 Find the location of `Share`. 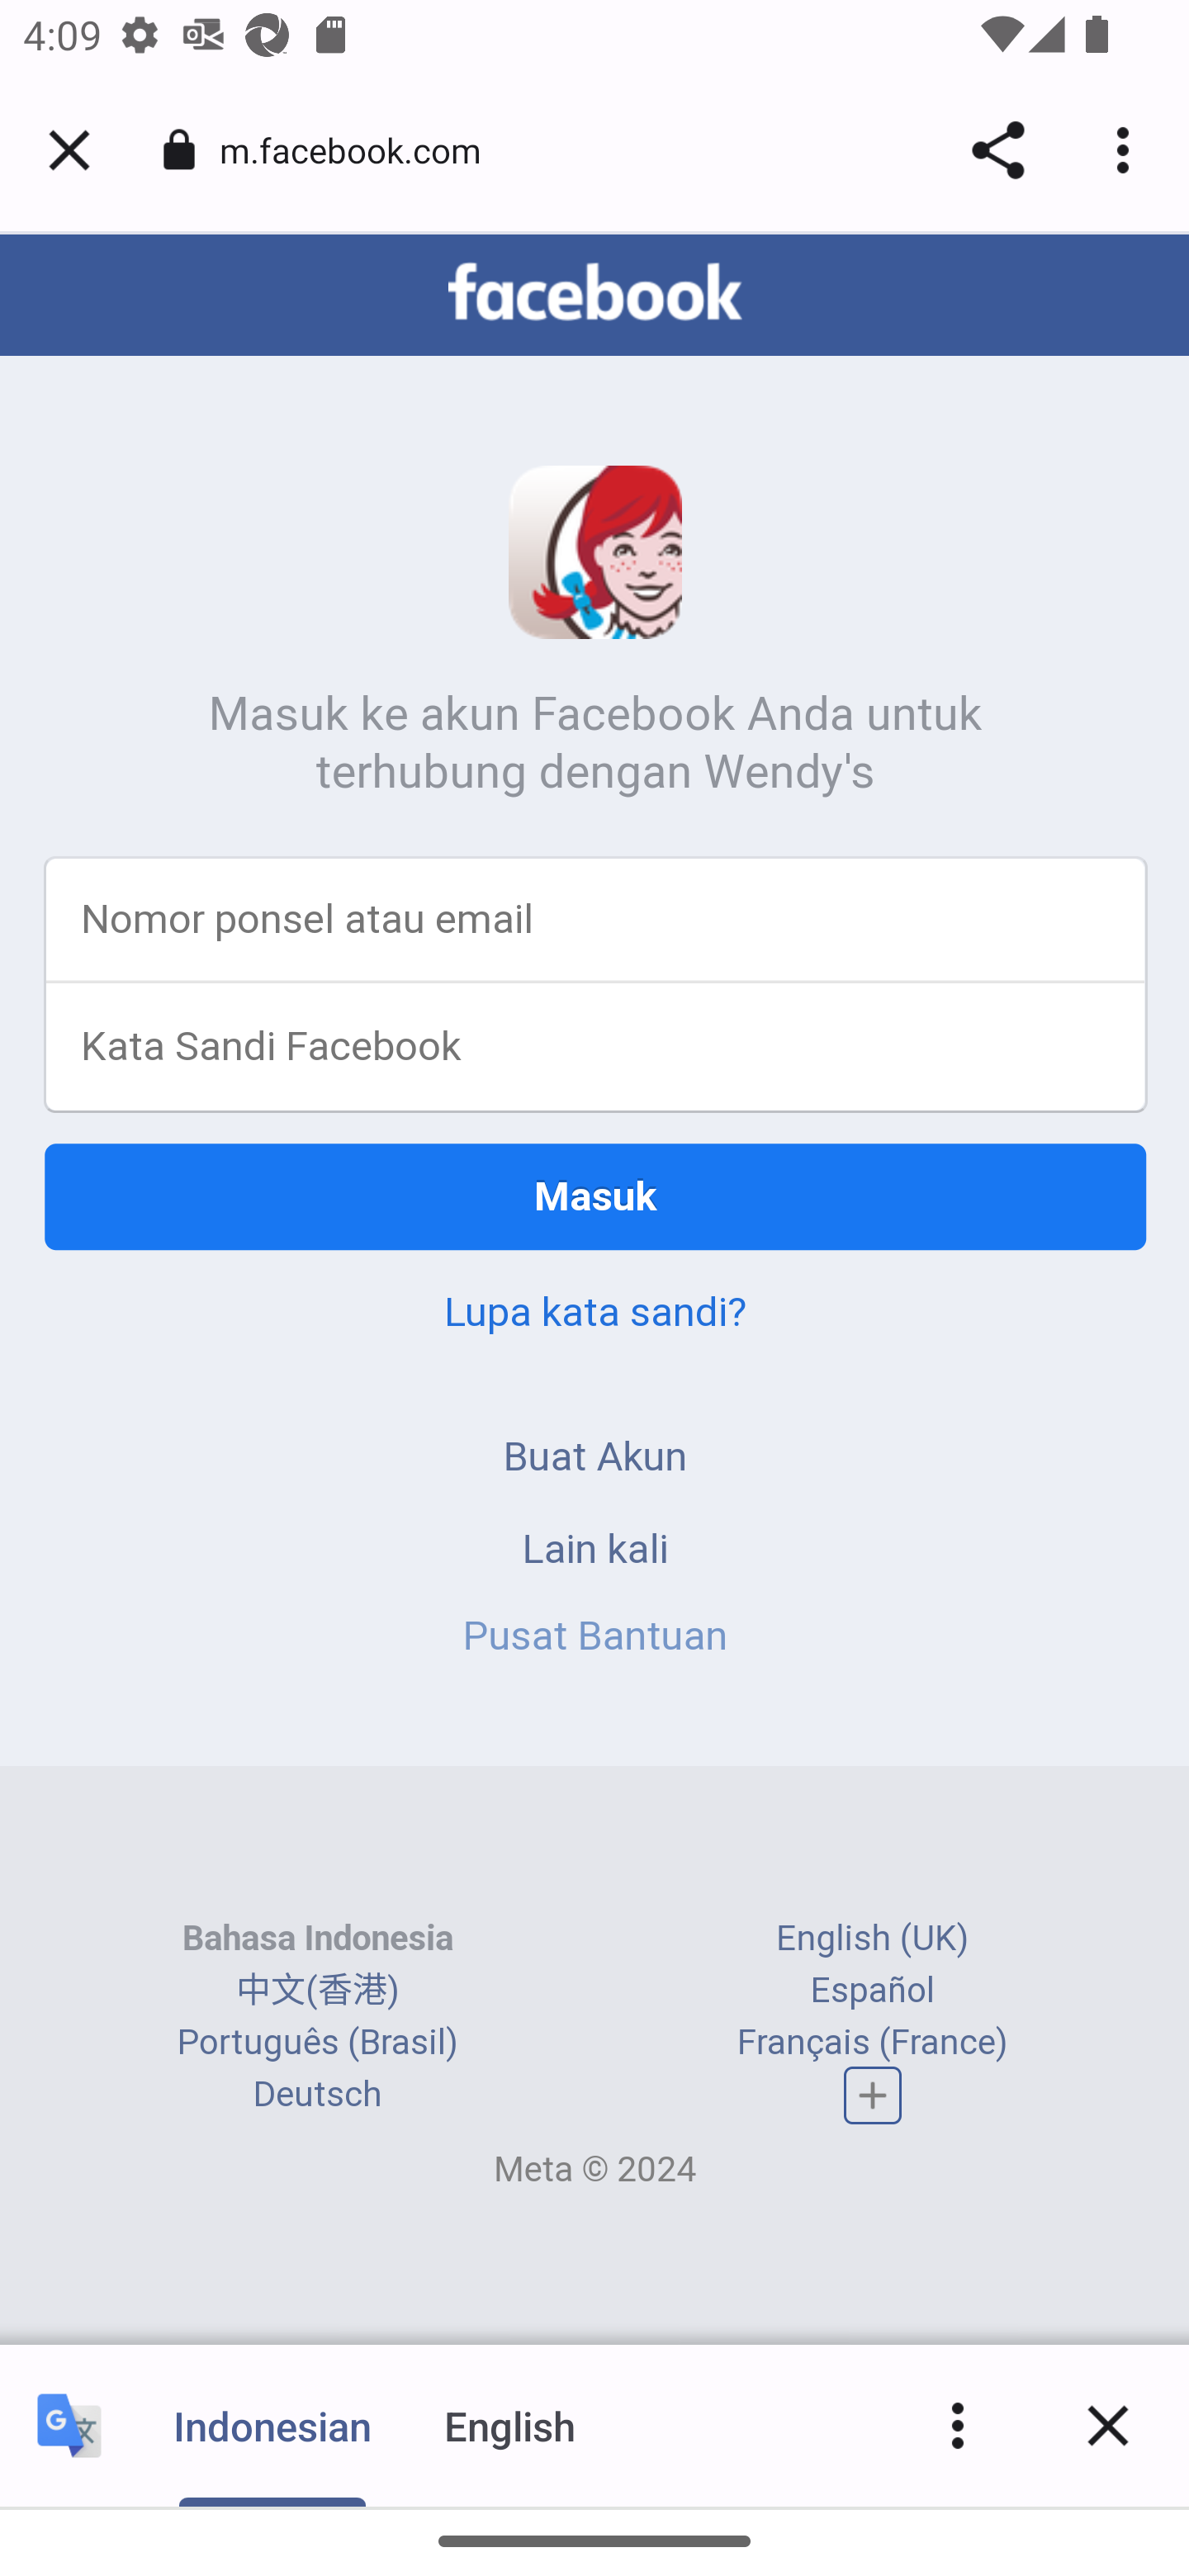

Share is located at coordinates (997, 150).